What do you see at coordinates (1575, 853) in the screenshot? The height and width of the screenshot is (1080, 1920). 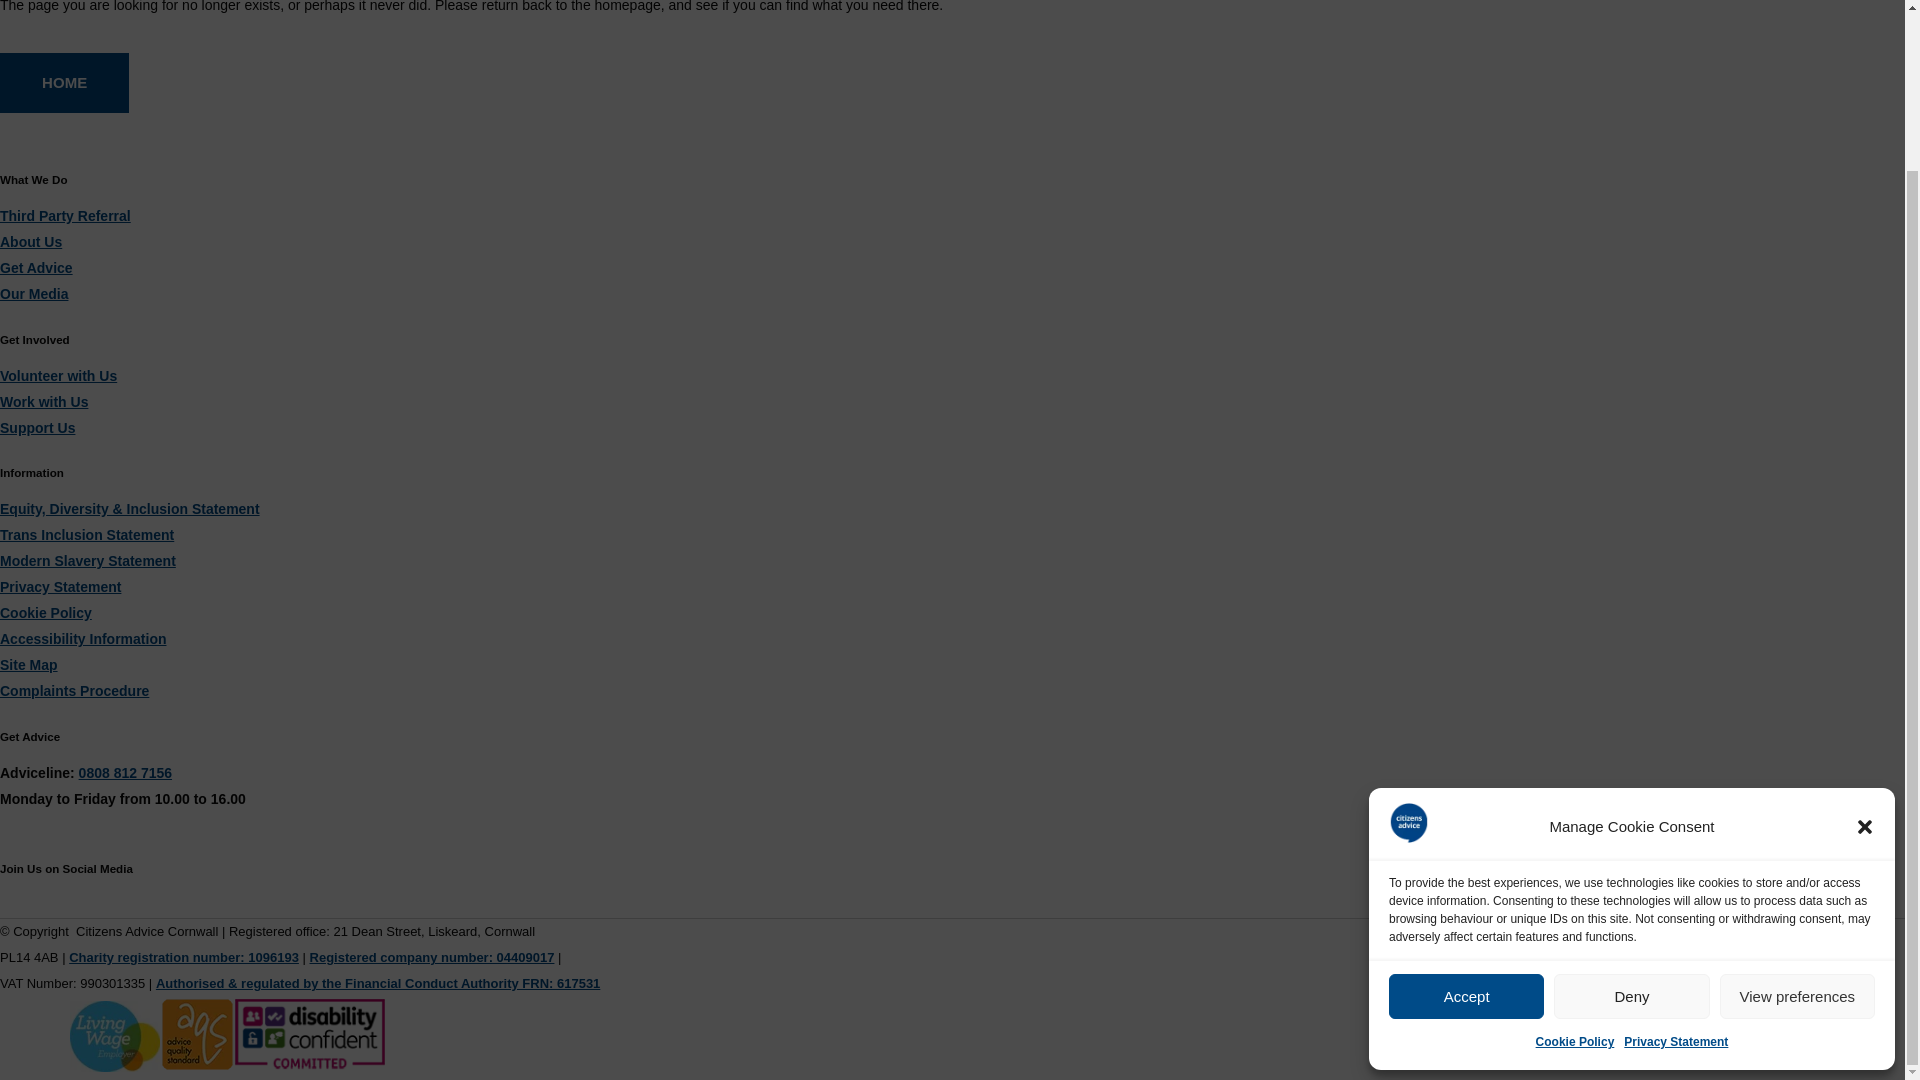 I see `Cookie Policy` at bounding box center [1575, 853].